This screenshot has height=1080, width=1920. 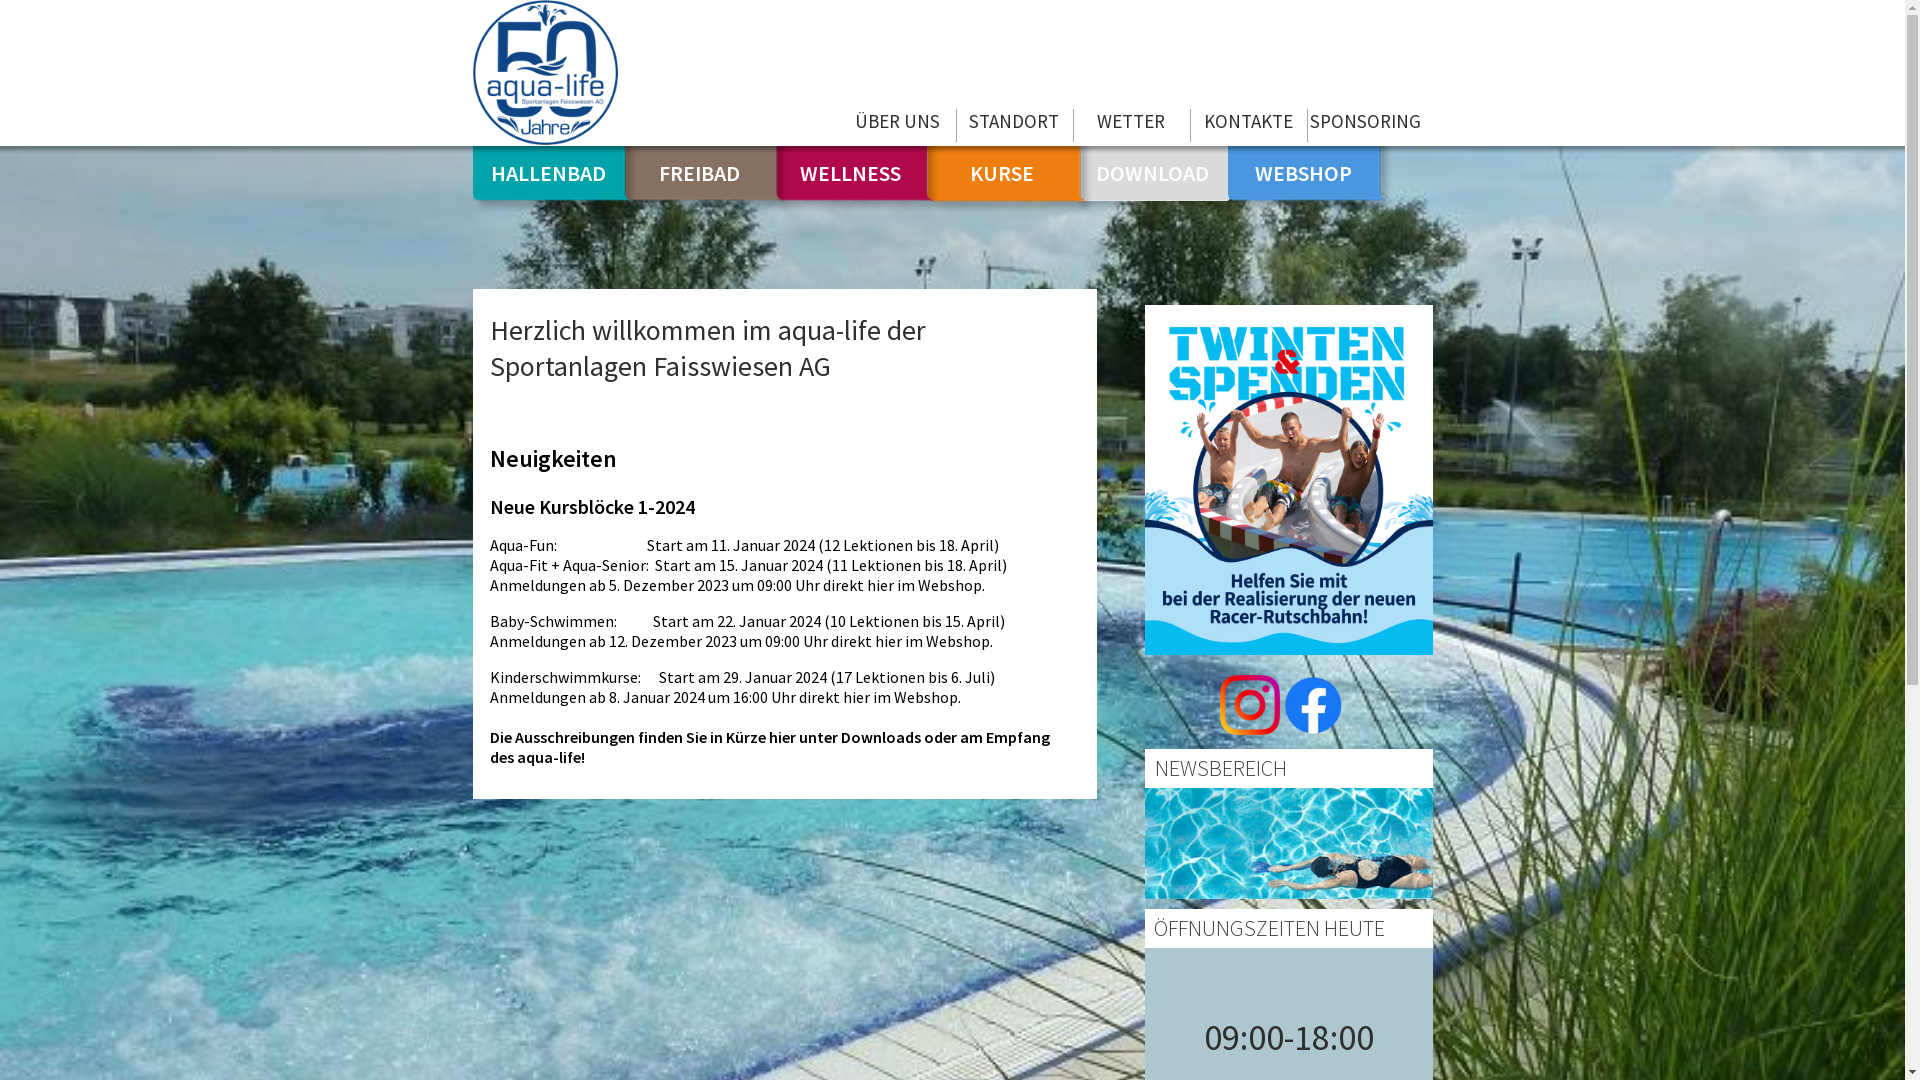 What do you see at coordinates (700, 172) in the screenshot?
I see `FREIBAD` at bounding box center [700, 172].